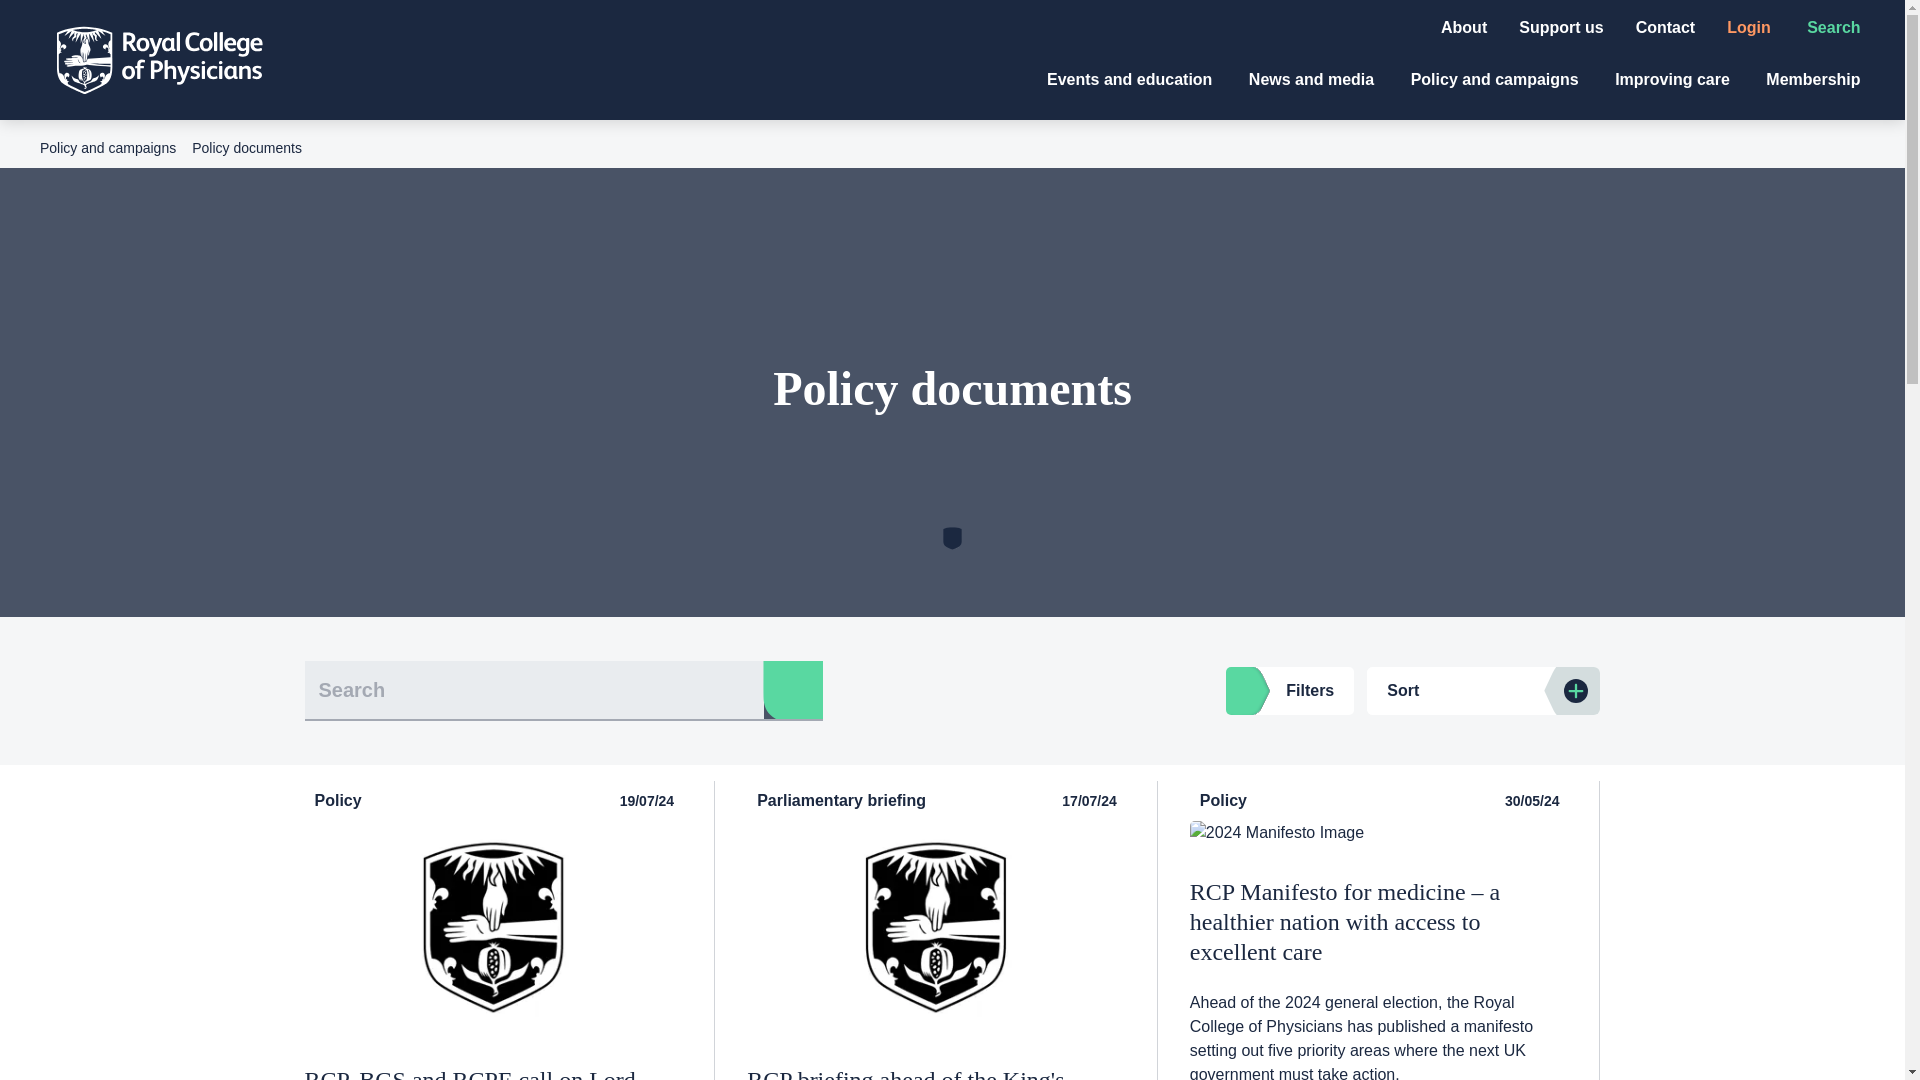 This screenshot has height=1080, width=1920. What do you see at coordinates (1674, 79) in the screenshot?
I see `Improving care` at bounding box center [1674, 79].